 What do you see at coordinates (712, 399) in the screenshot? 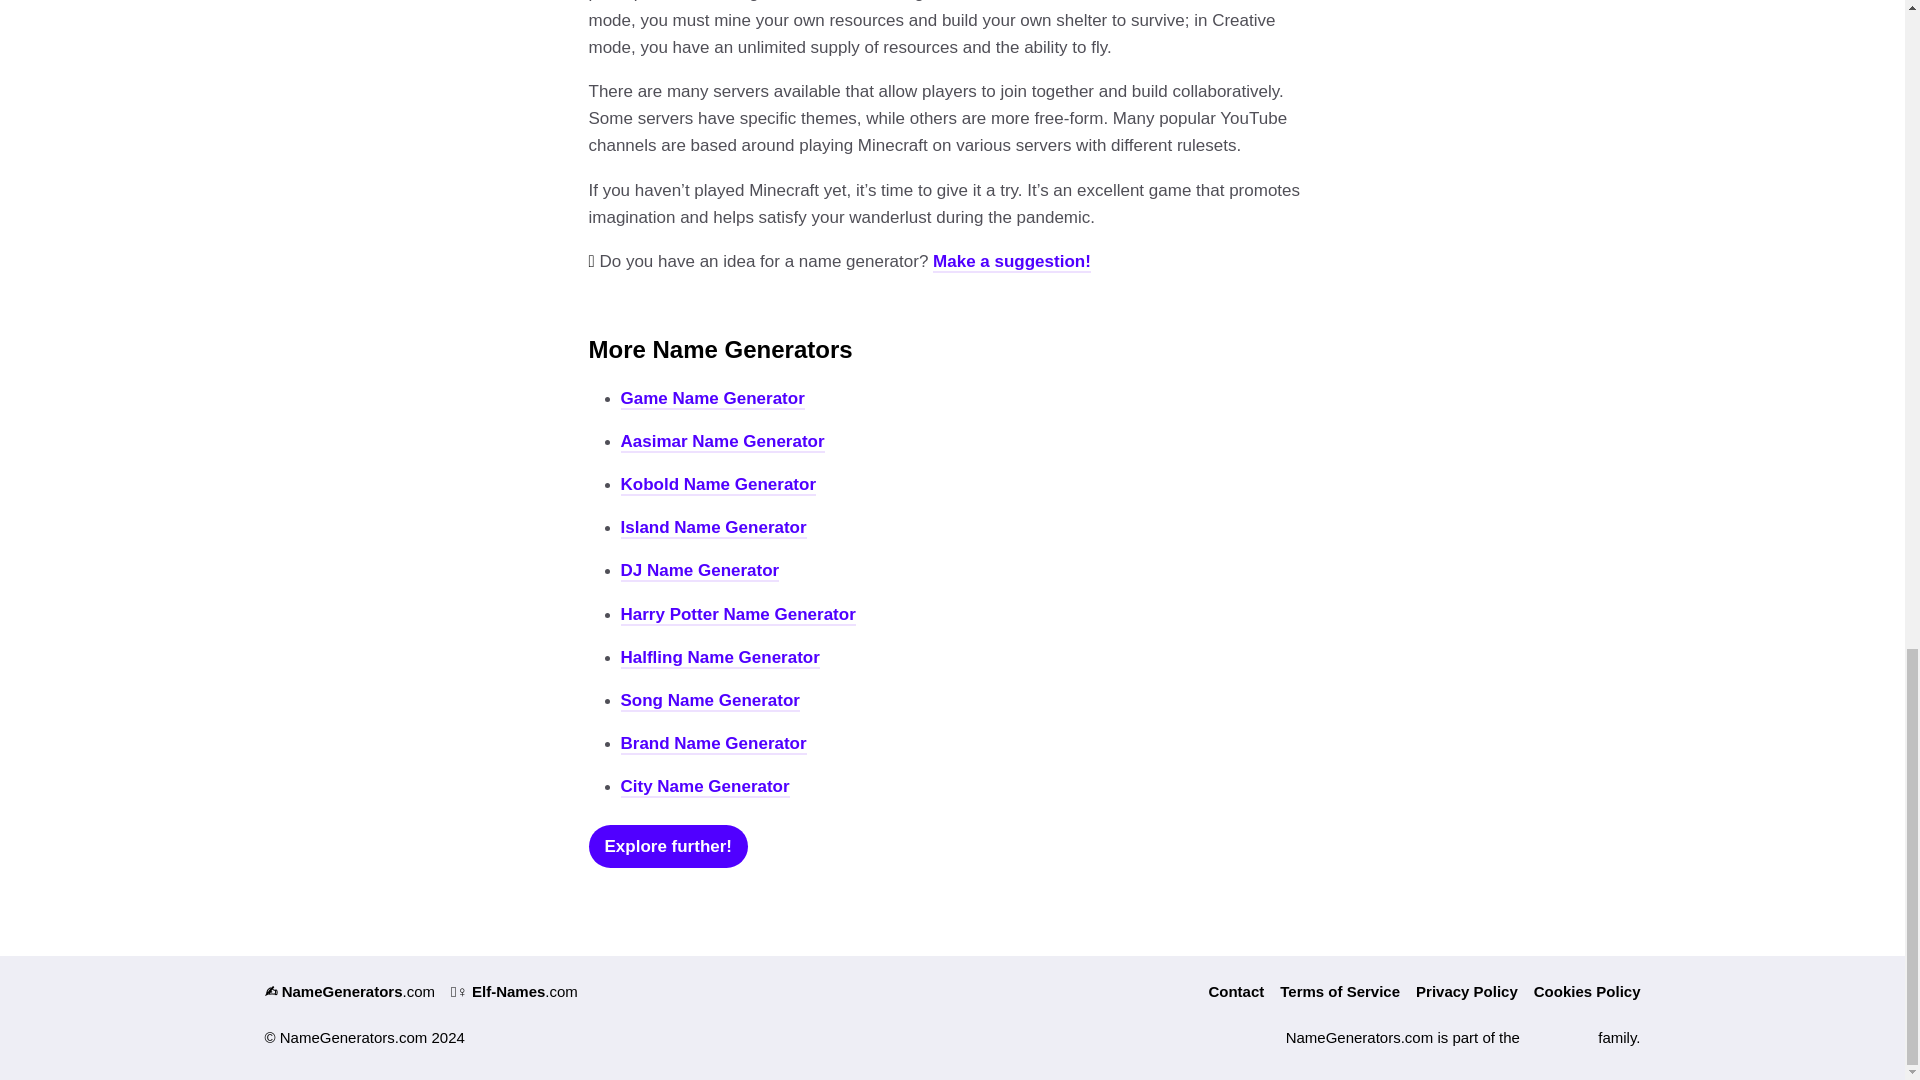
I see `Game Name Generator` at bounding box center [712, 399].